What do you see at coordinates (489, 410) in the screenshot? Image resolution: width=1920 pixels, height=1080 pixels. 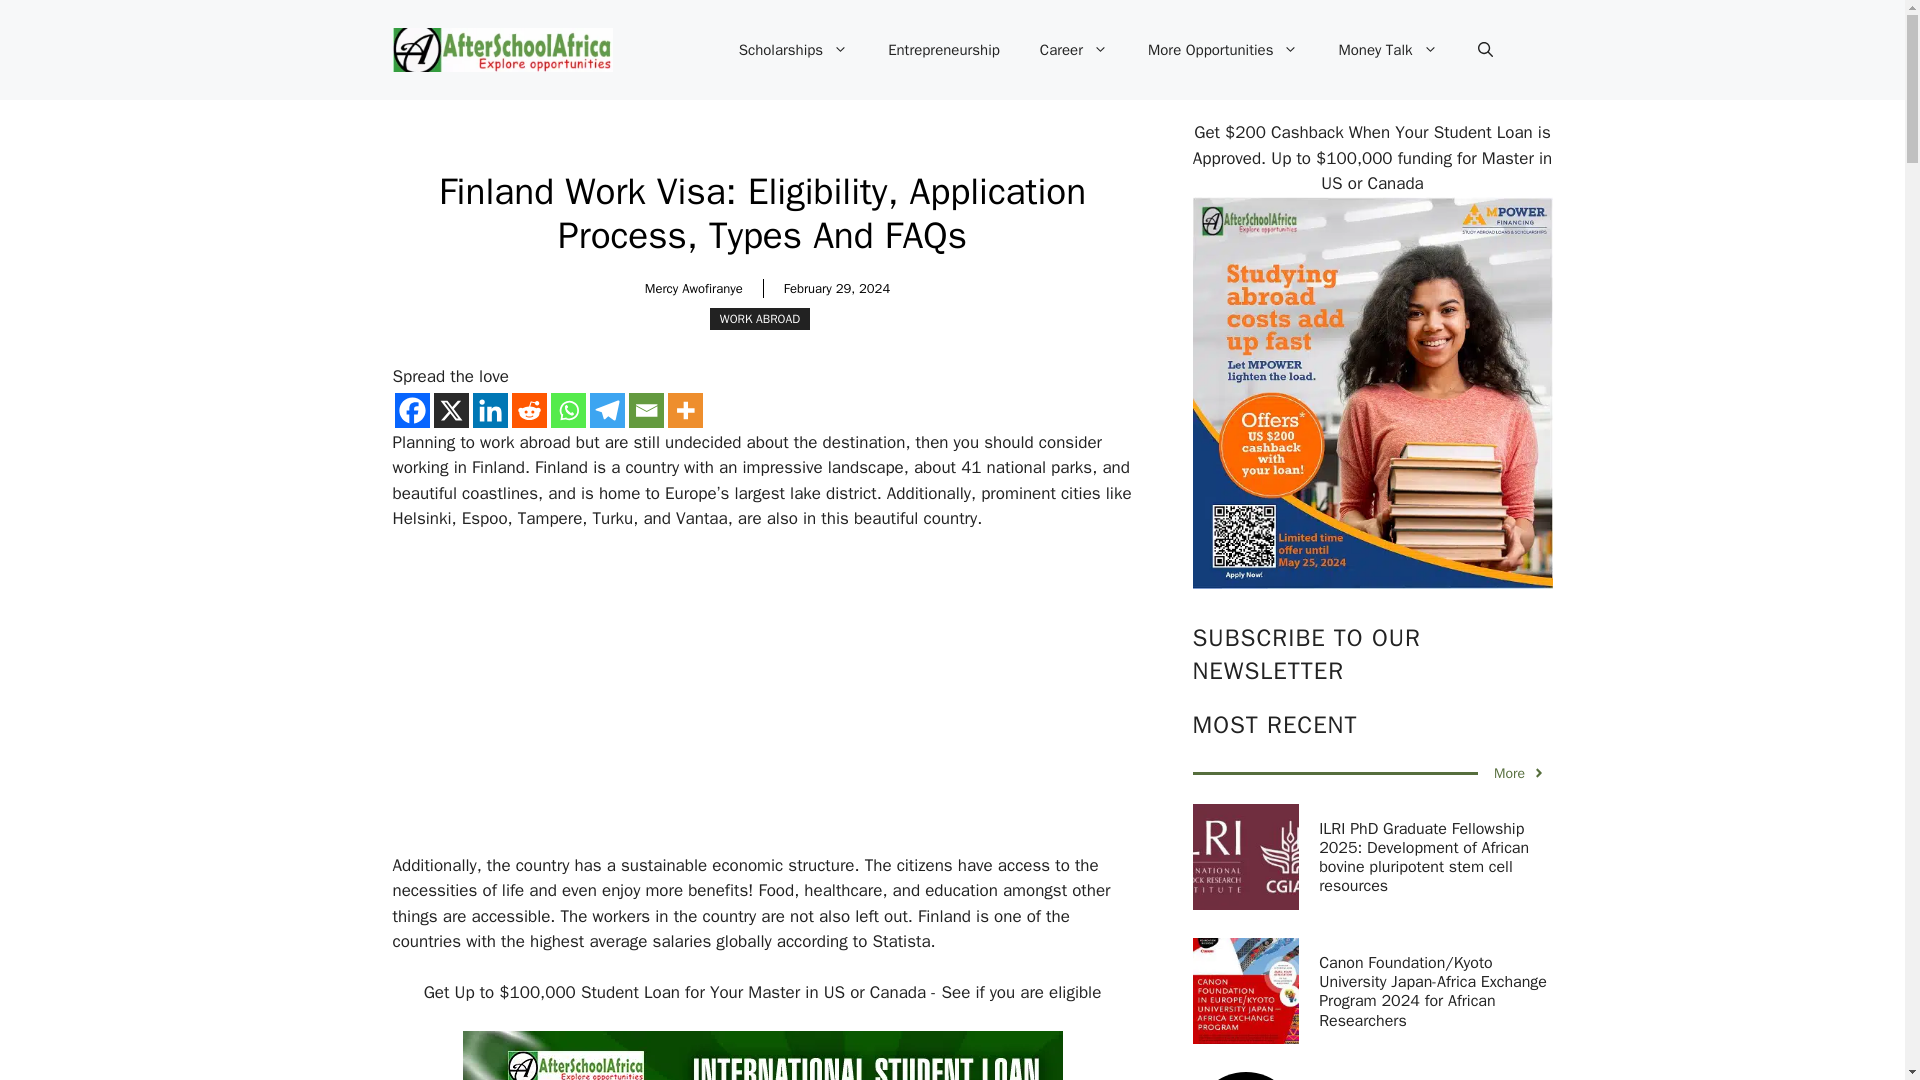 I see `Linkedin` at bounding box center [489, 410].